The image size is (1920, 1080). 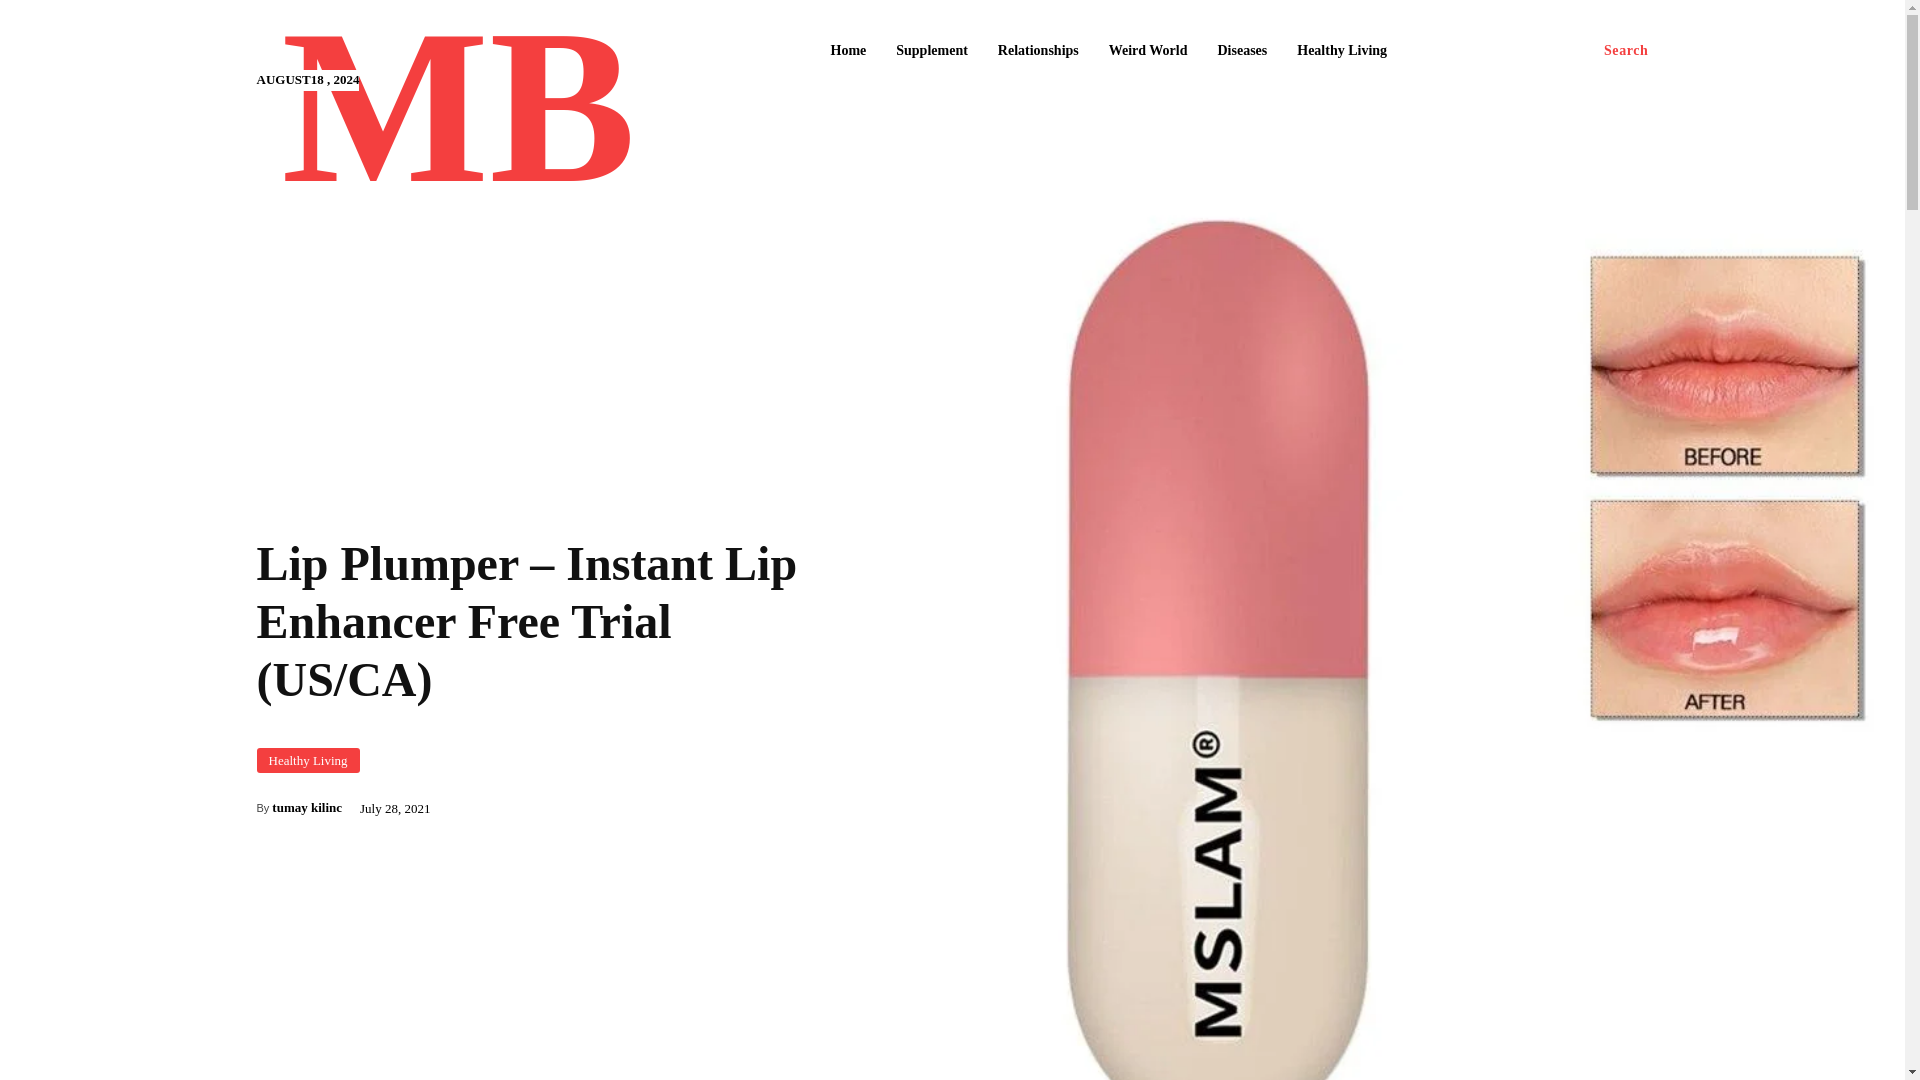 What do you see at coordinates (1242, 51) in the screenshot?
I see `Diseases` at bounding box center [1242, 51].